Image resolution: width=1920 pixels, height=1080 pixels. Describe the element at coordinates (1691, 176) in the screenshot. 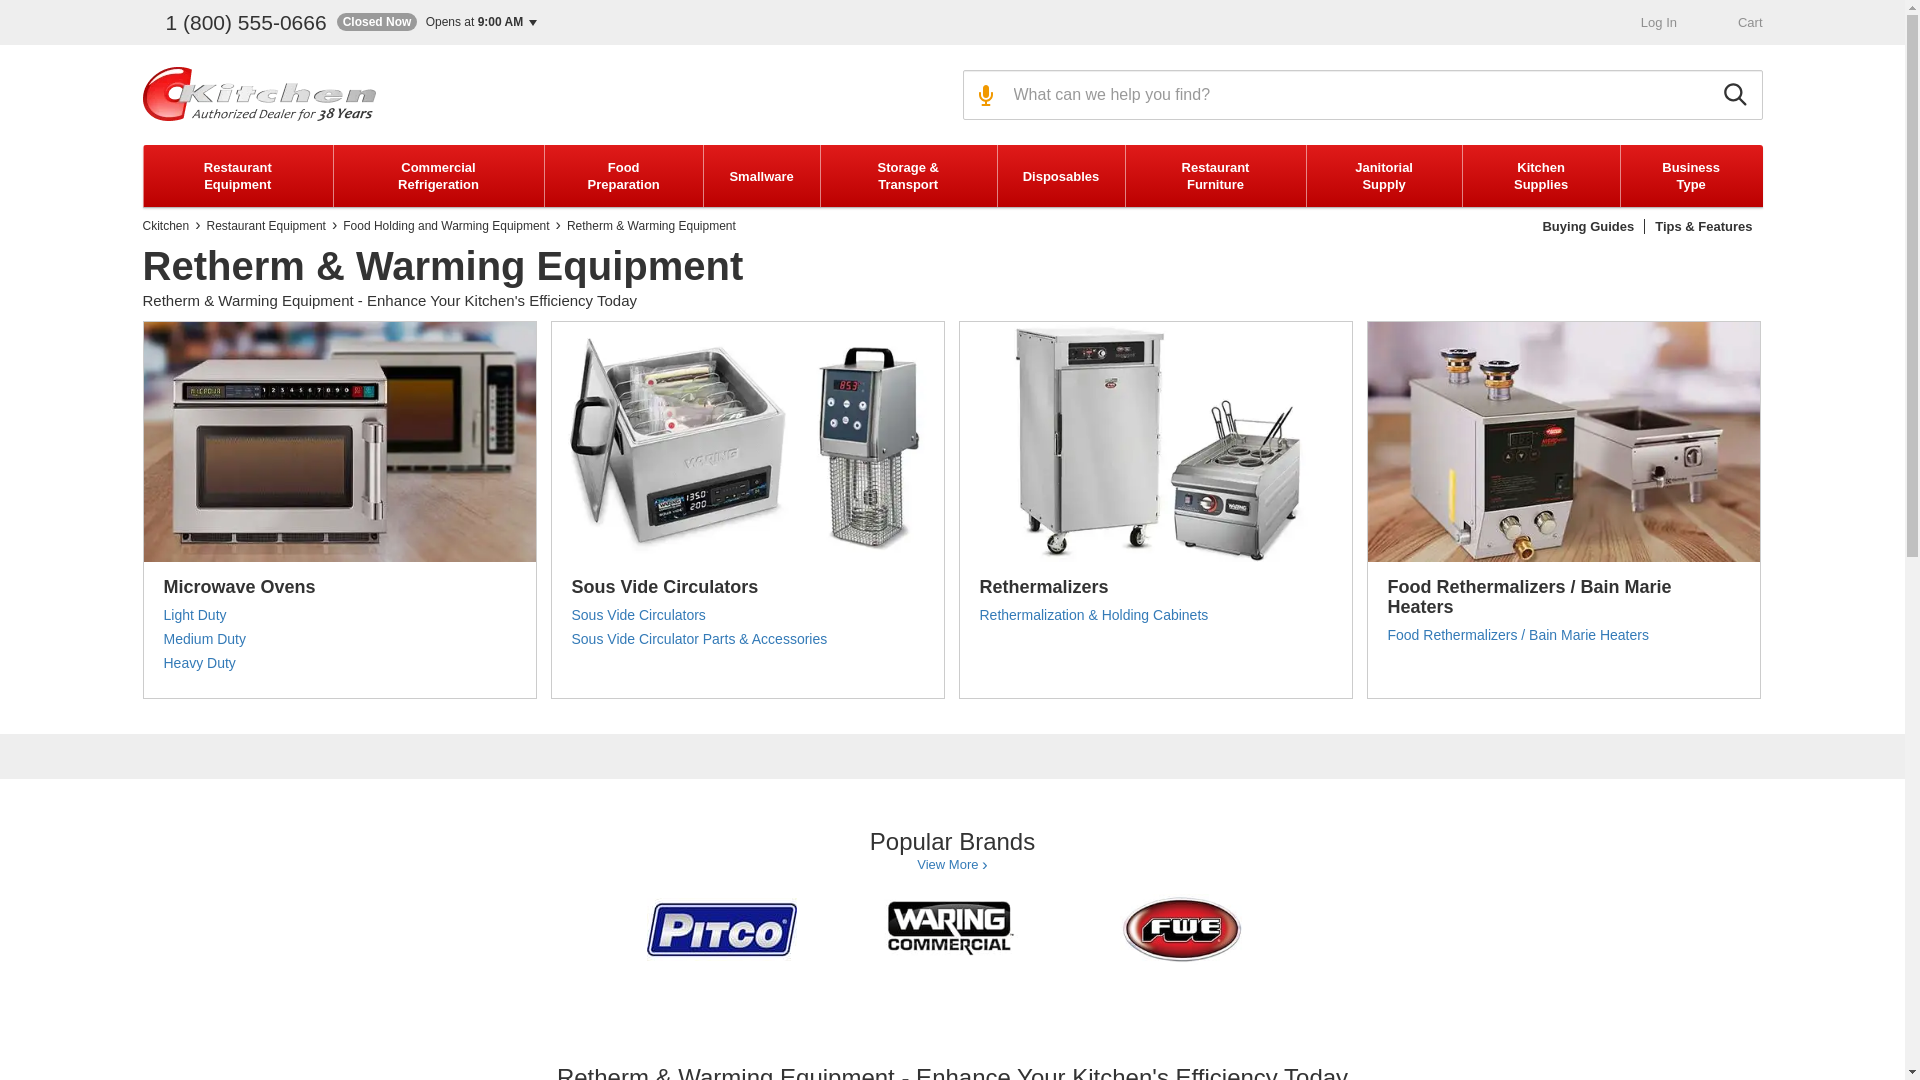

I see `Business Type` at that location.